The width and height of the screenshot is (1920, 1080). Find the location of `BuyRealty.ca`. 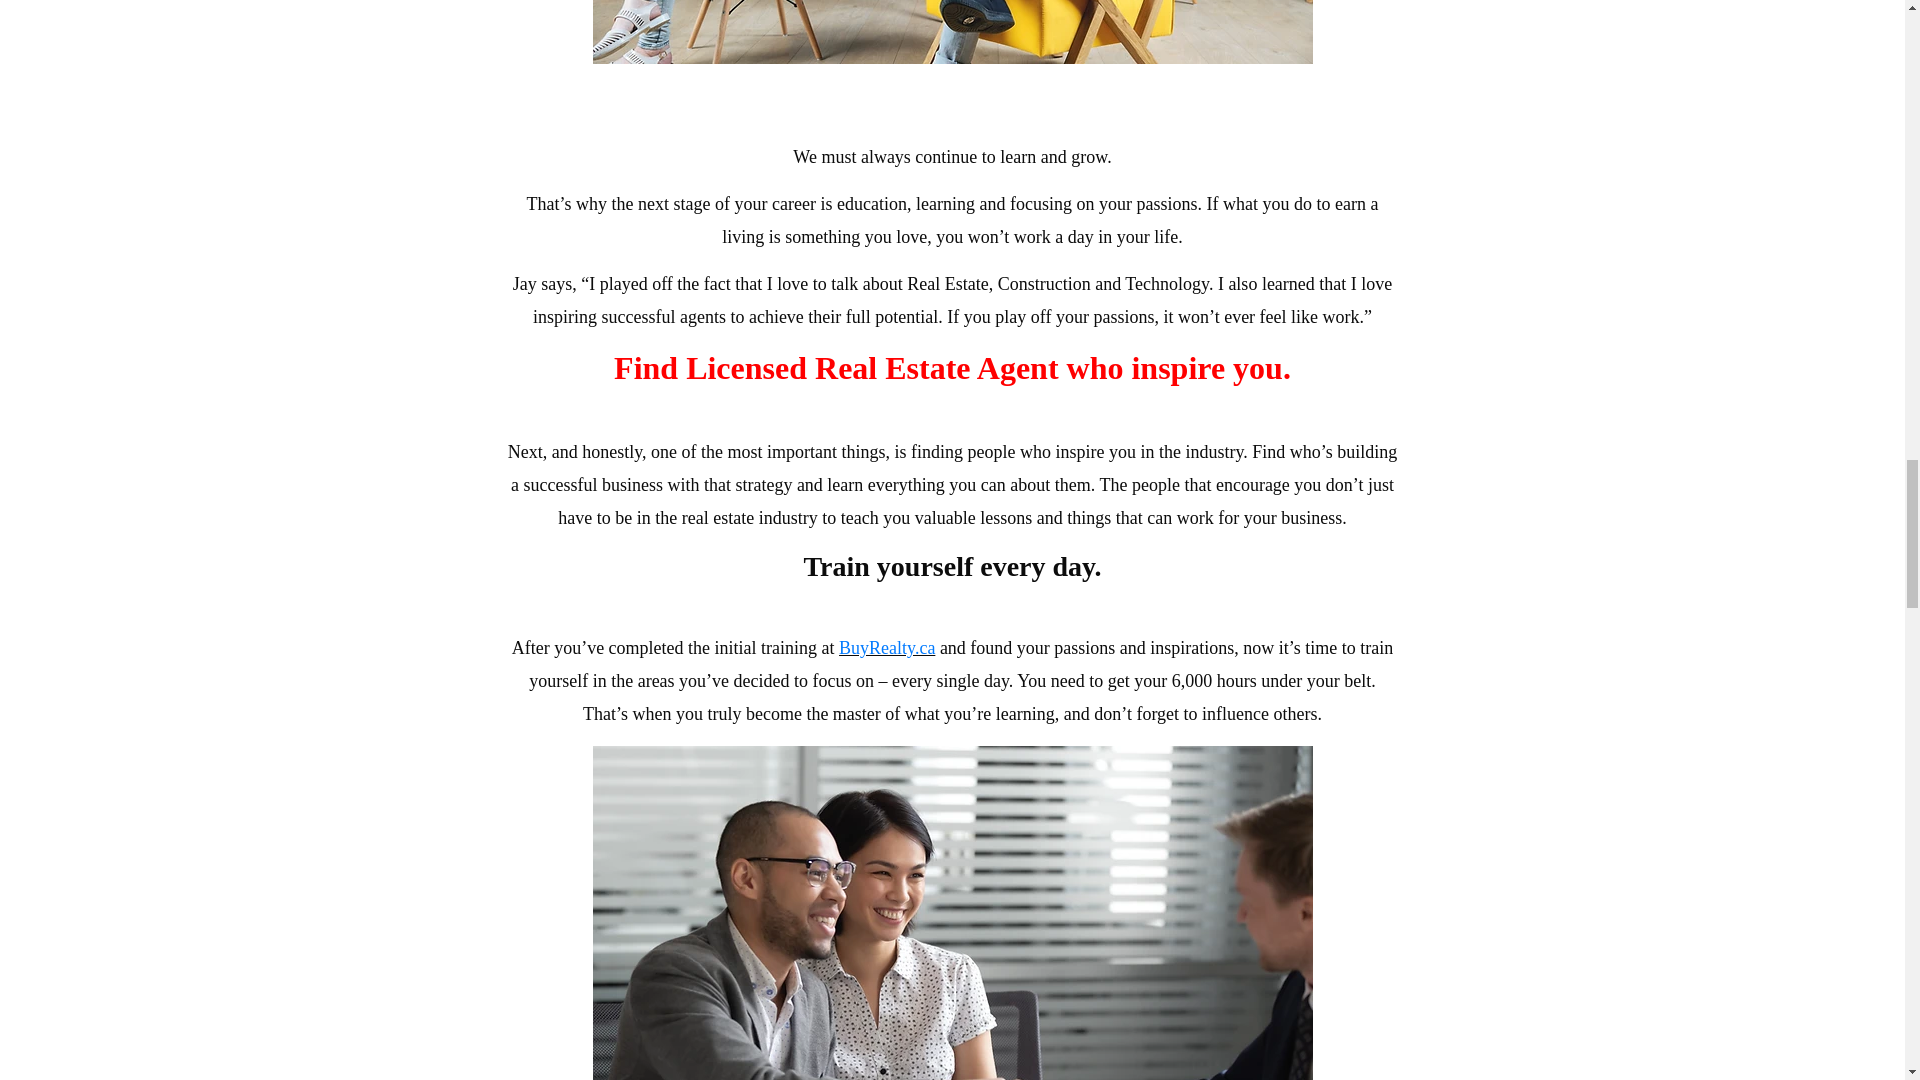

BuyRealty.ca is located at coordinates (887, 648).